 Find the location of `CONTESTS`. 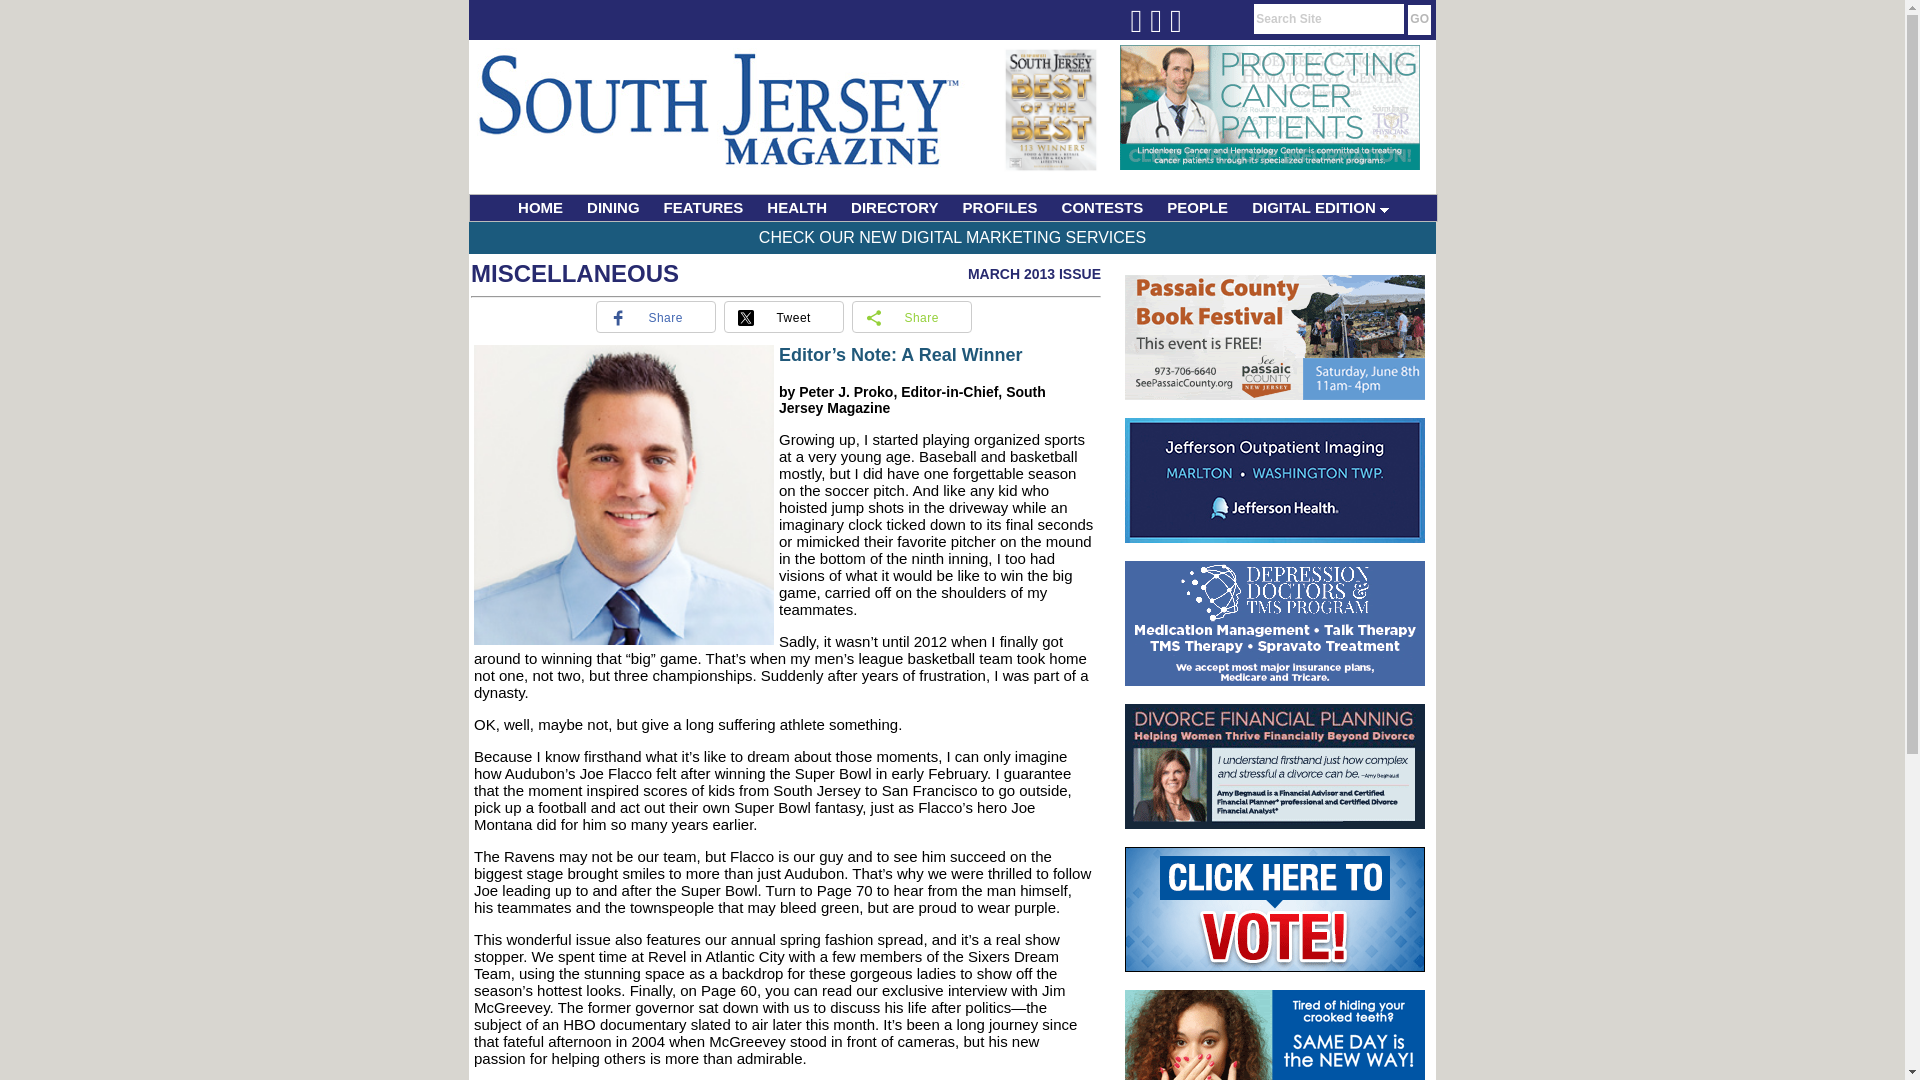

CONTESTS is located at coordinates (1102, 208).